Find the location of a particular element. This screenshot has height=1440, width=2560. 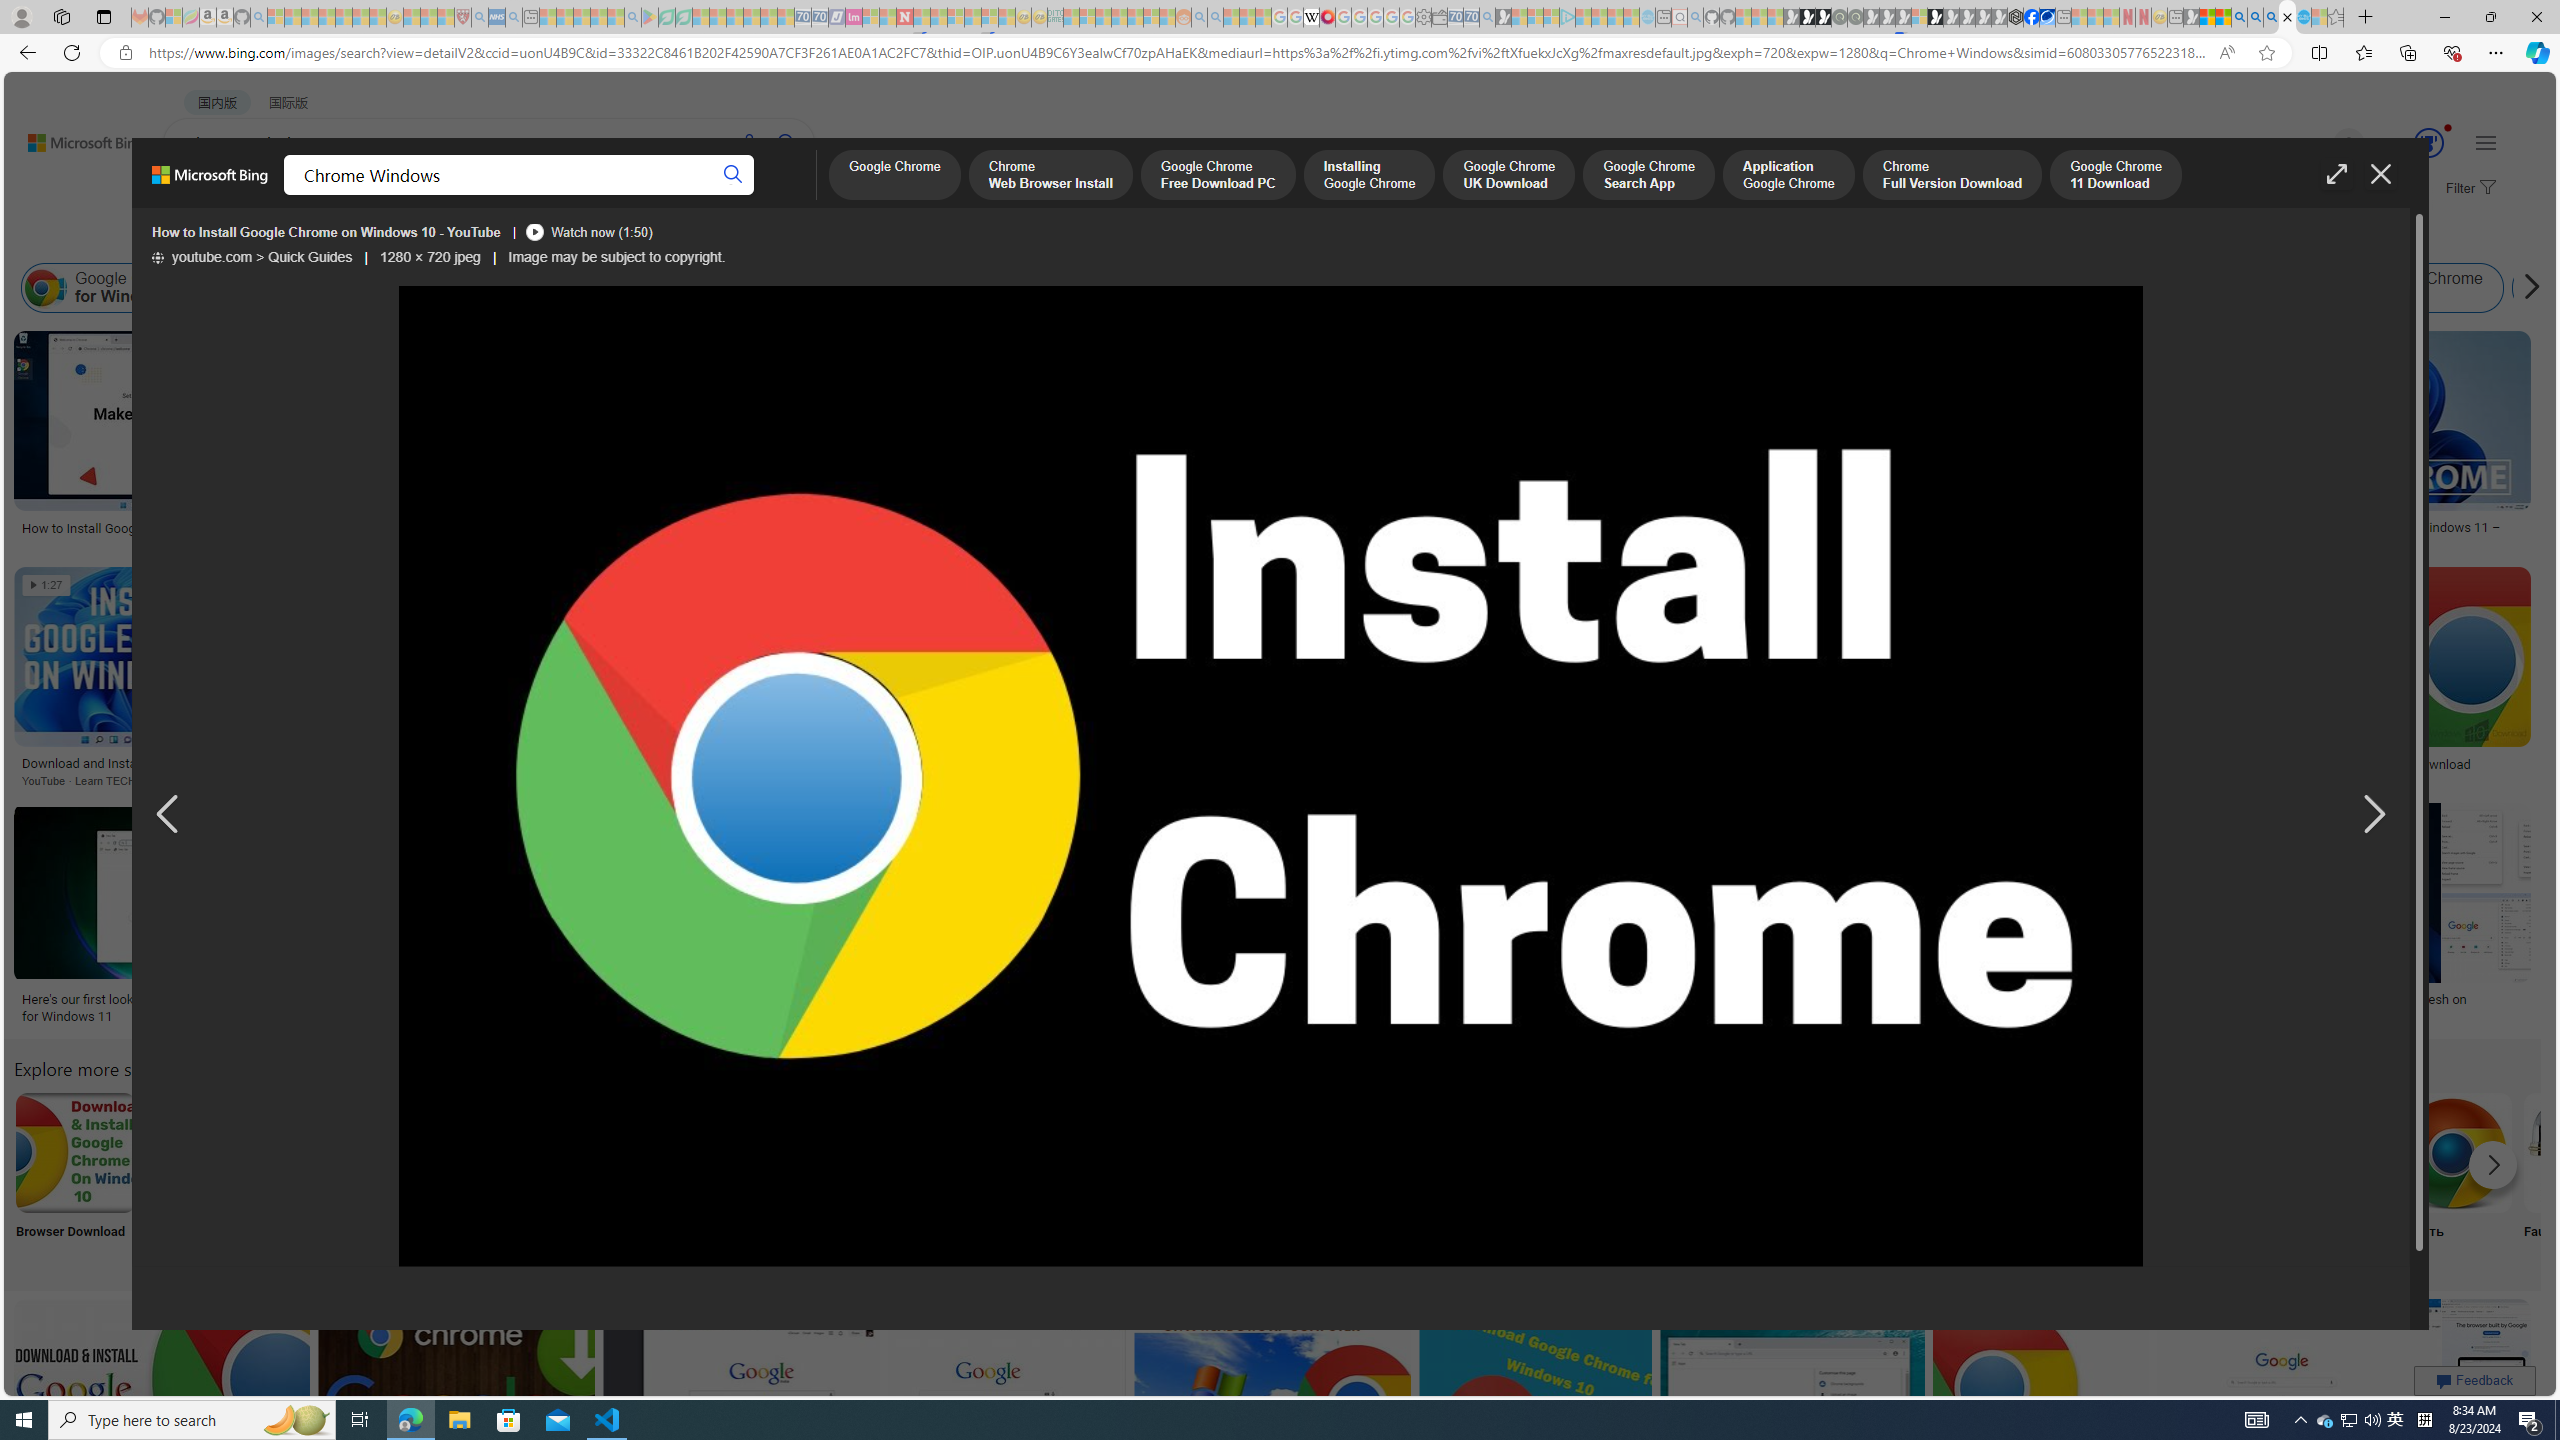

Latest Google Chrome Free Download is located at coordinates (2628, 288).